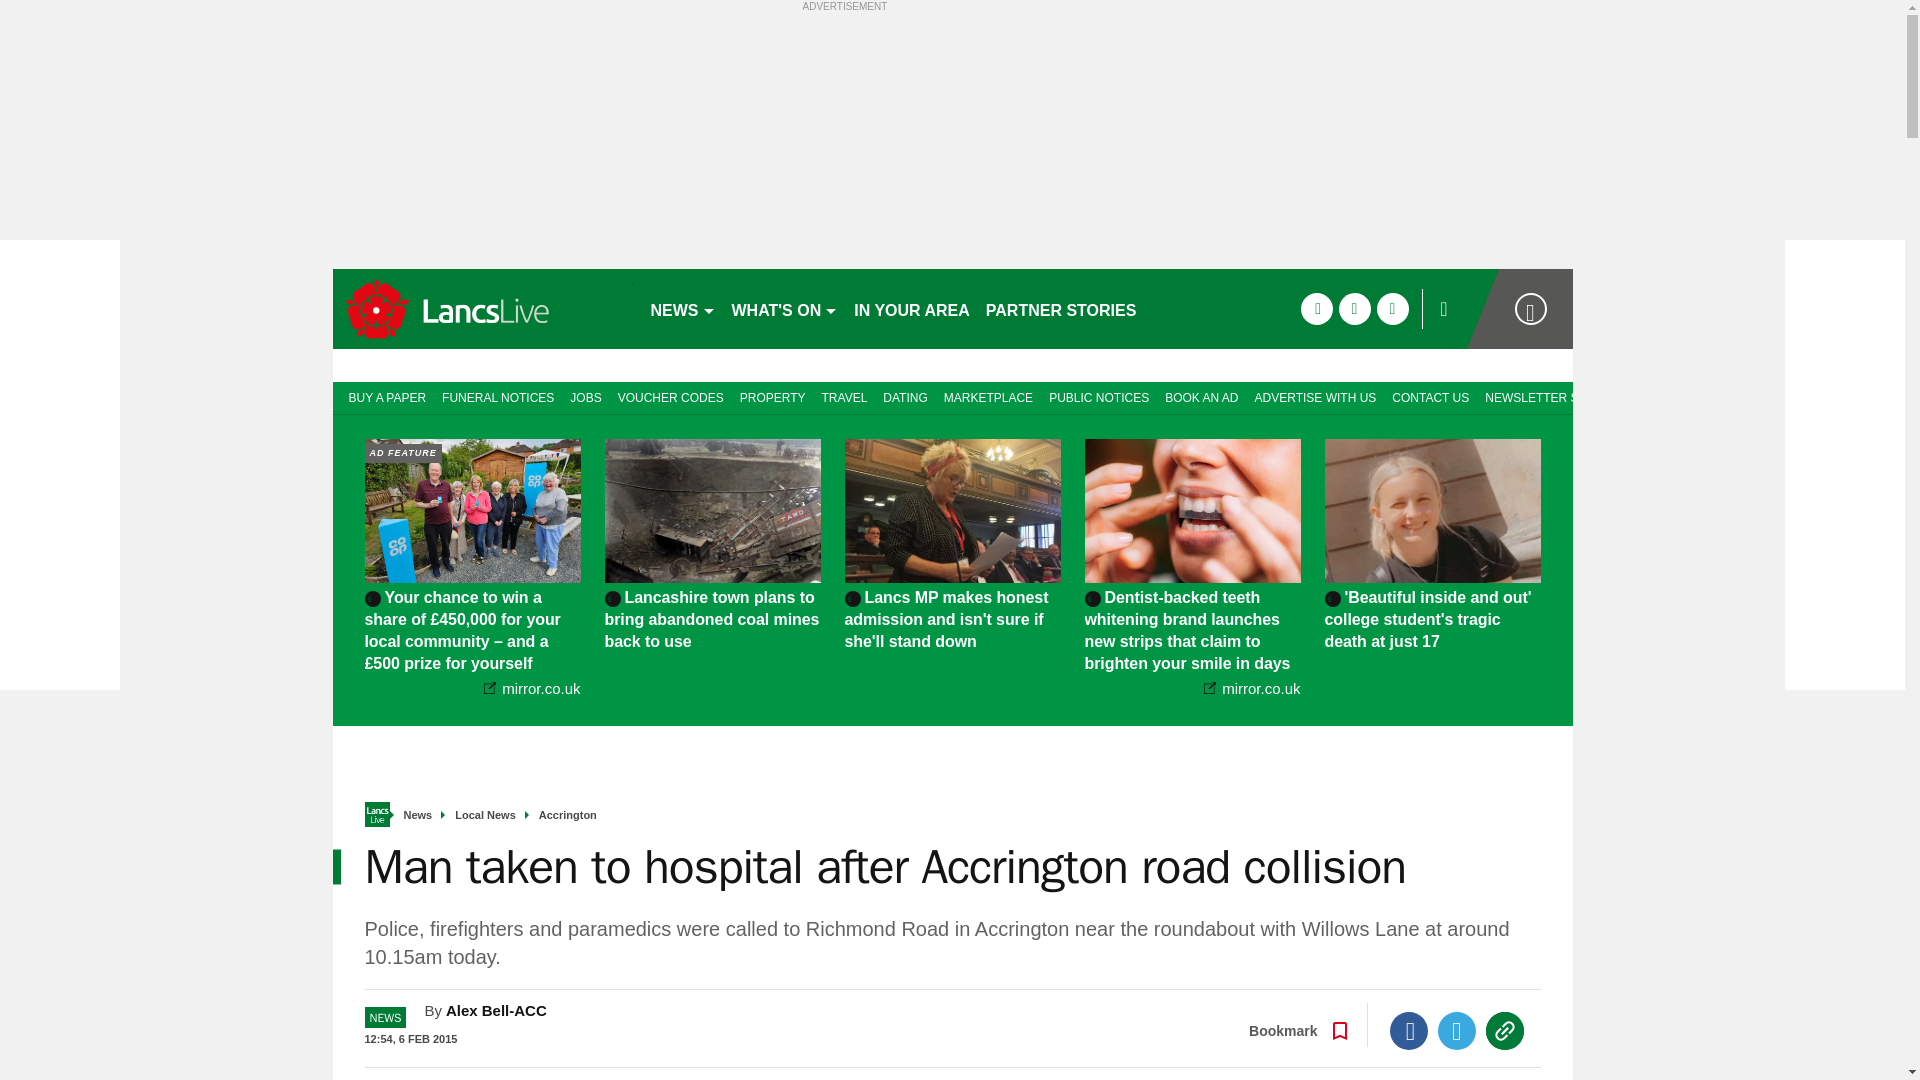  I want to click on BOOK AN AD, so click(1202, 396).